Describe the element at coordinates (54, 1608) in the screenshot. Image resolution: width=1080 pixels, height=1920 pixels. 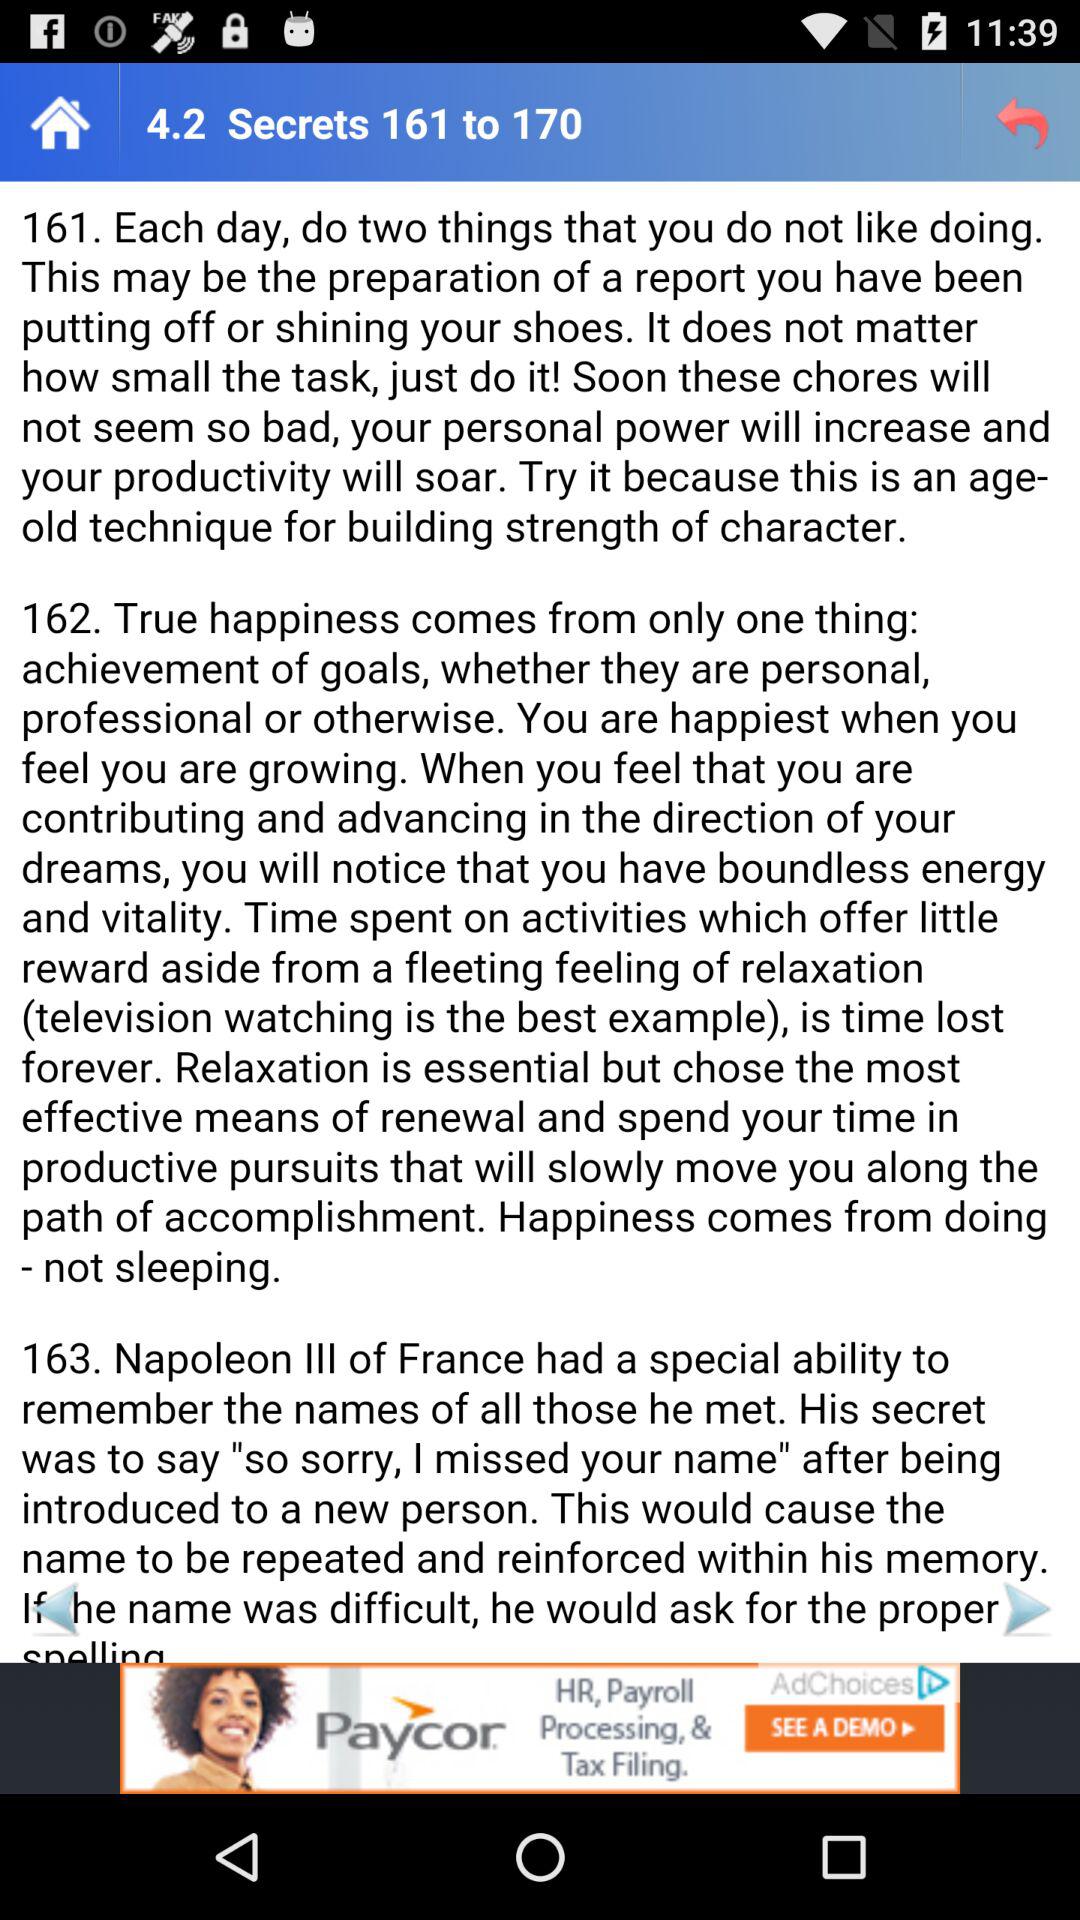
I see `advertisement` at that location.